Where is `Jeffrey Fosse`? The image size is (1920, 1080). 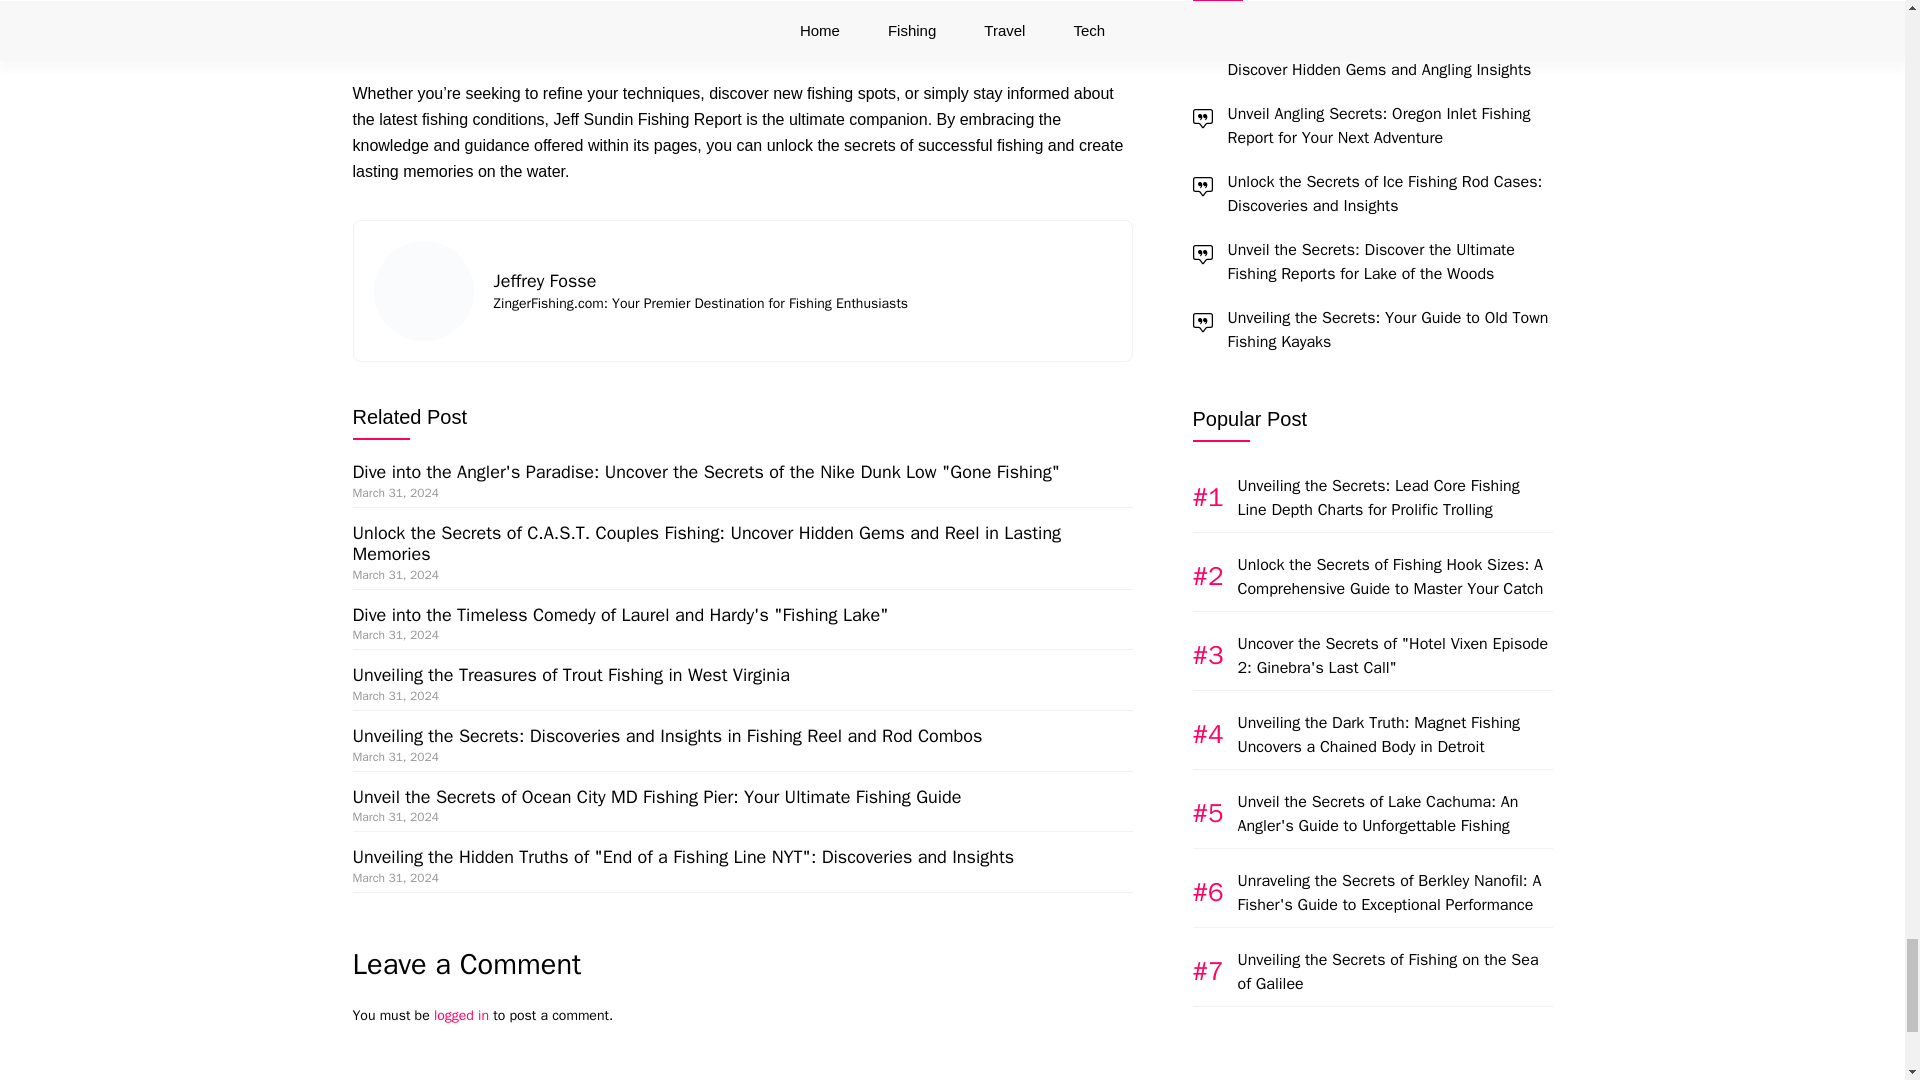
Jeffrey Fosse is located at coordinates (545, 280).